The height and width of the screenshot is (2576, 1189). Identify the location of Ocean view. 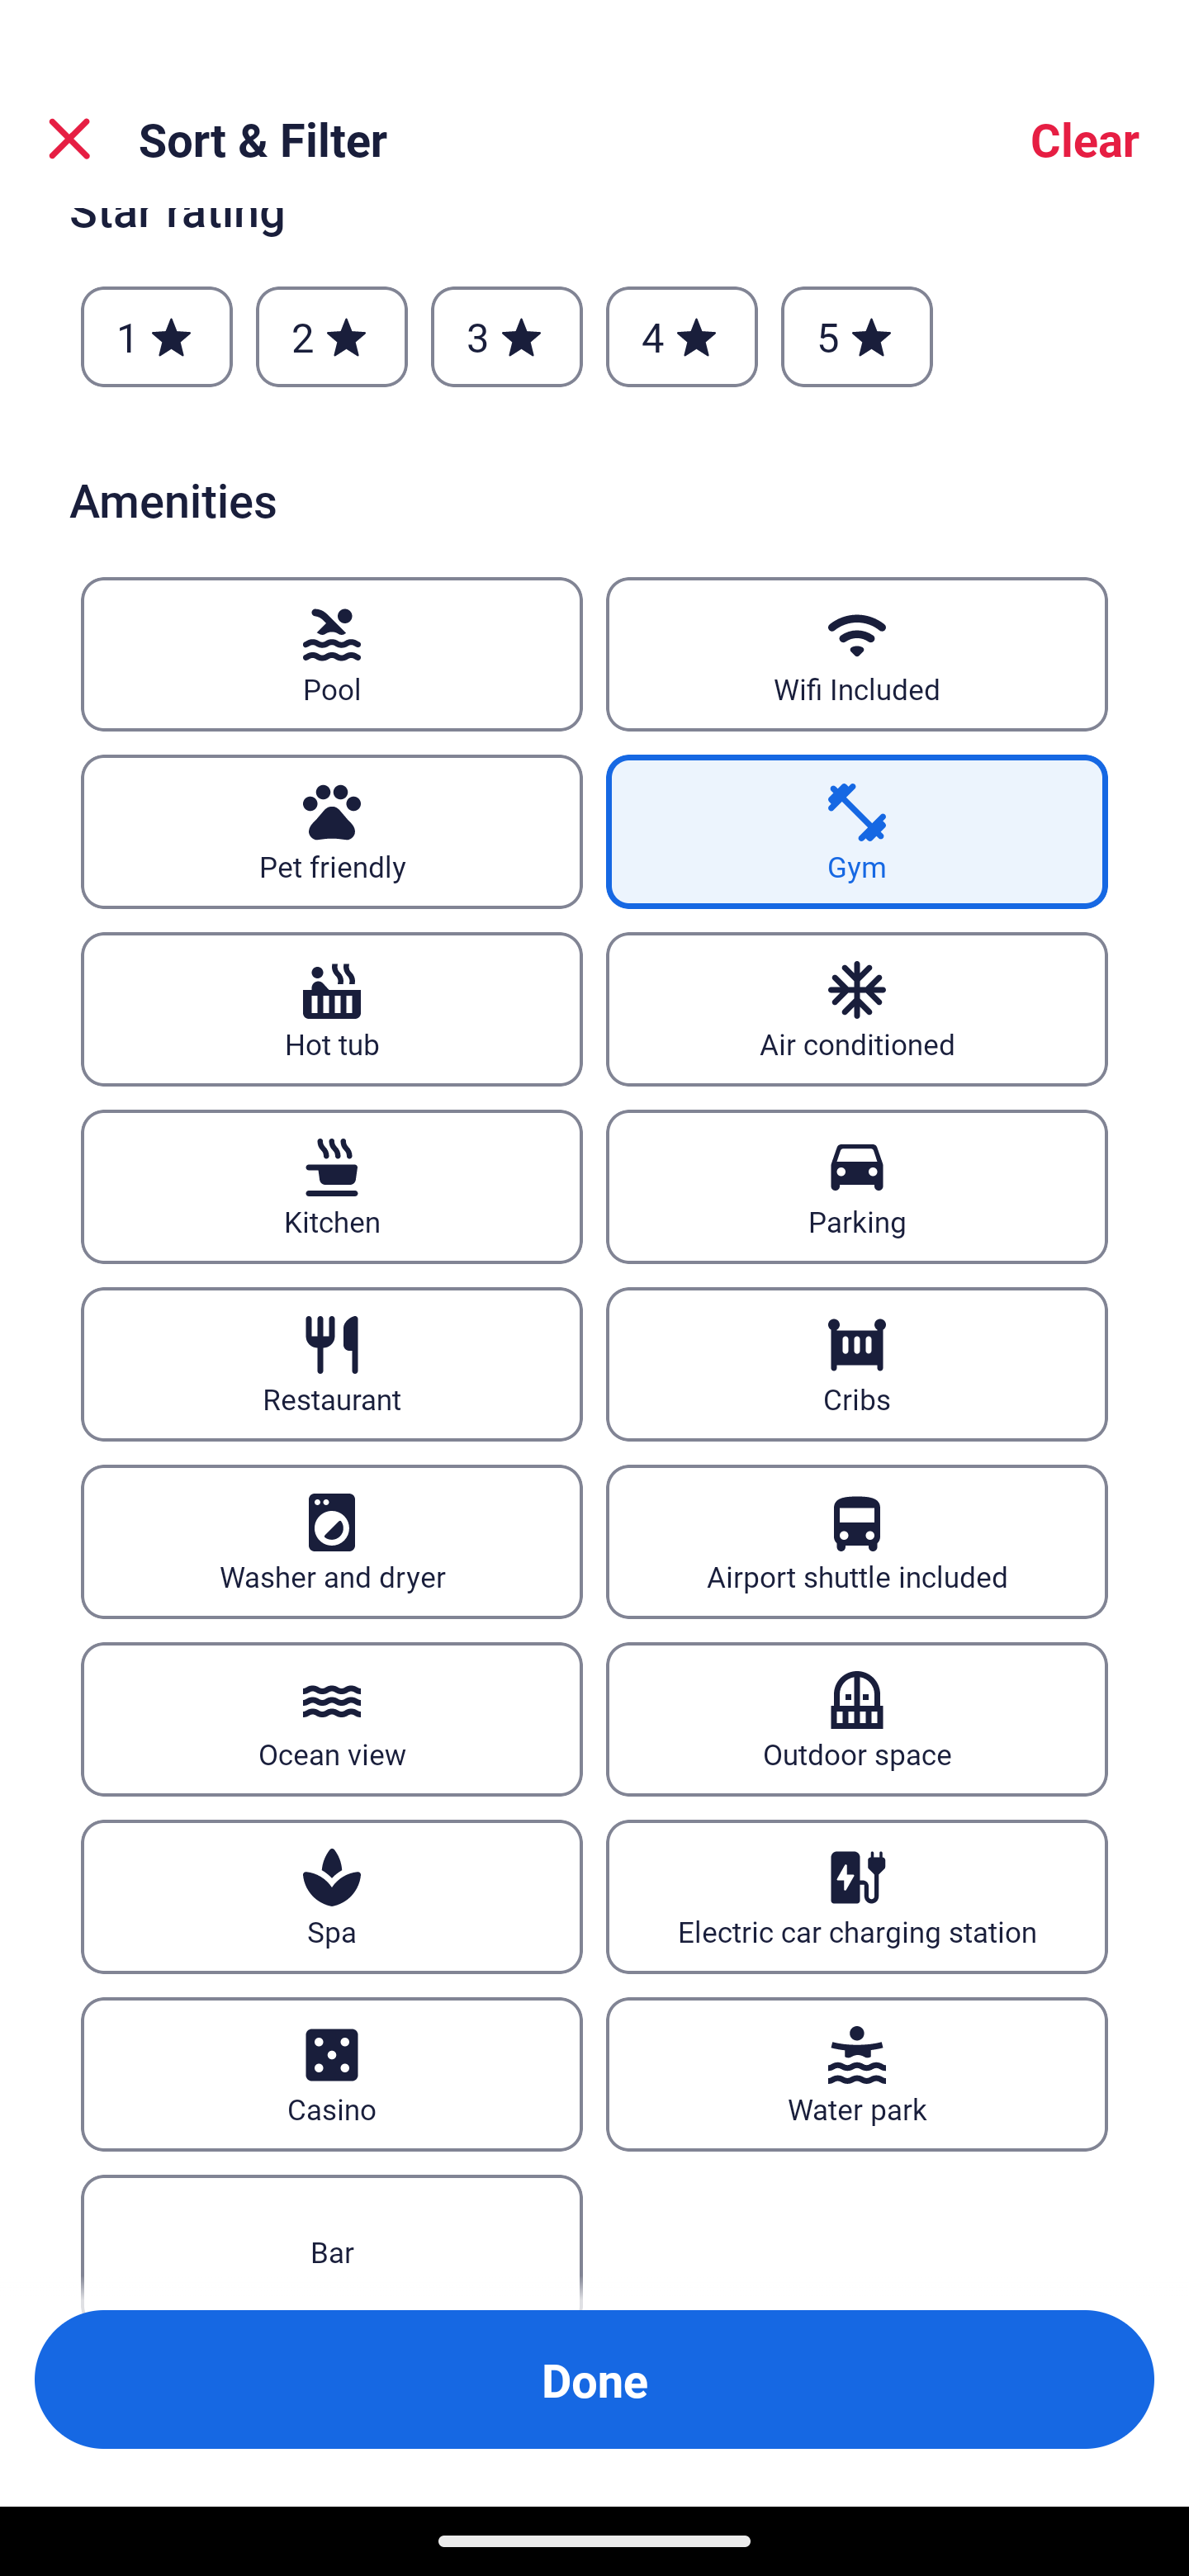
(331, 1719).